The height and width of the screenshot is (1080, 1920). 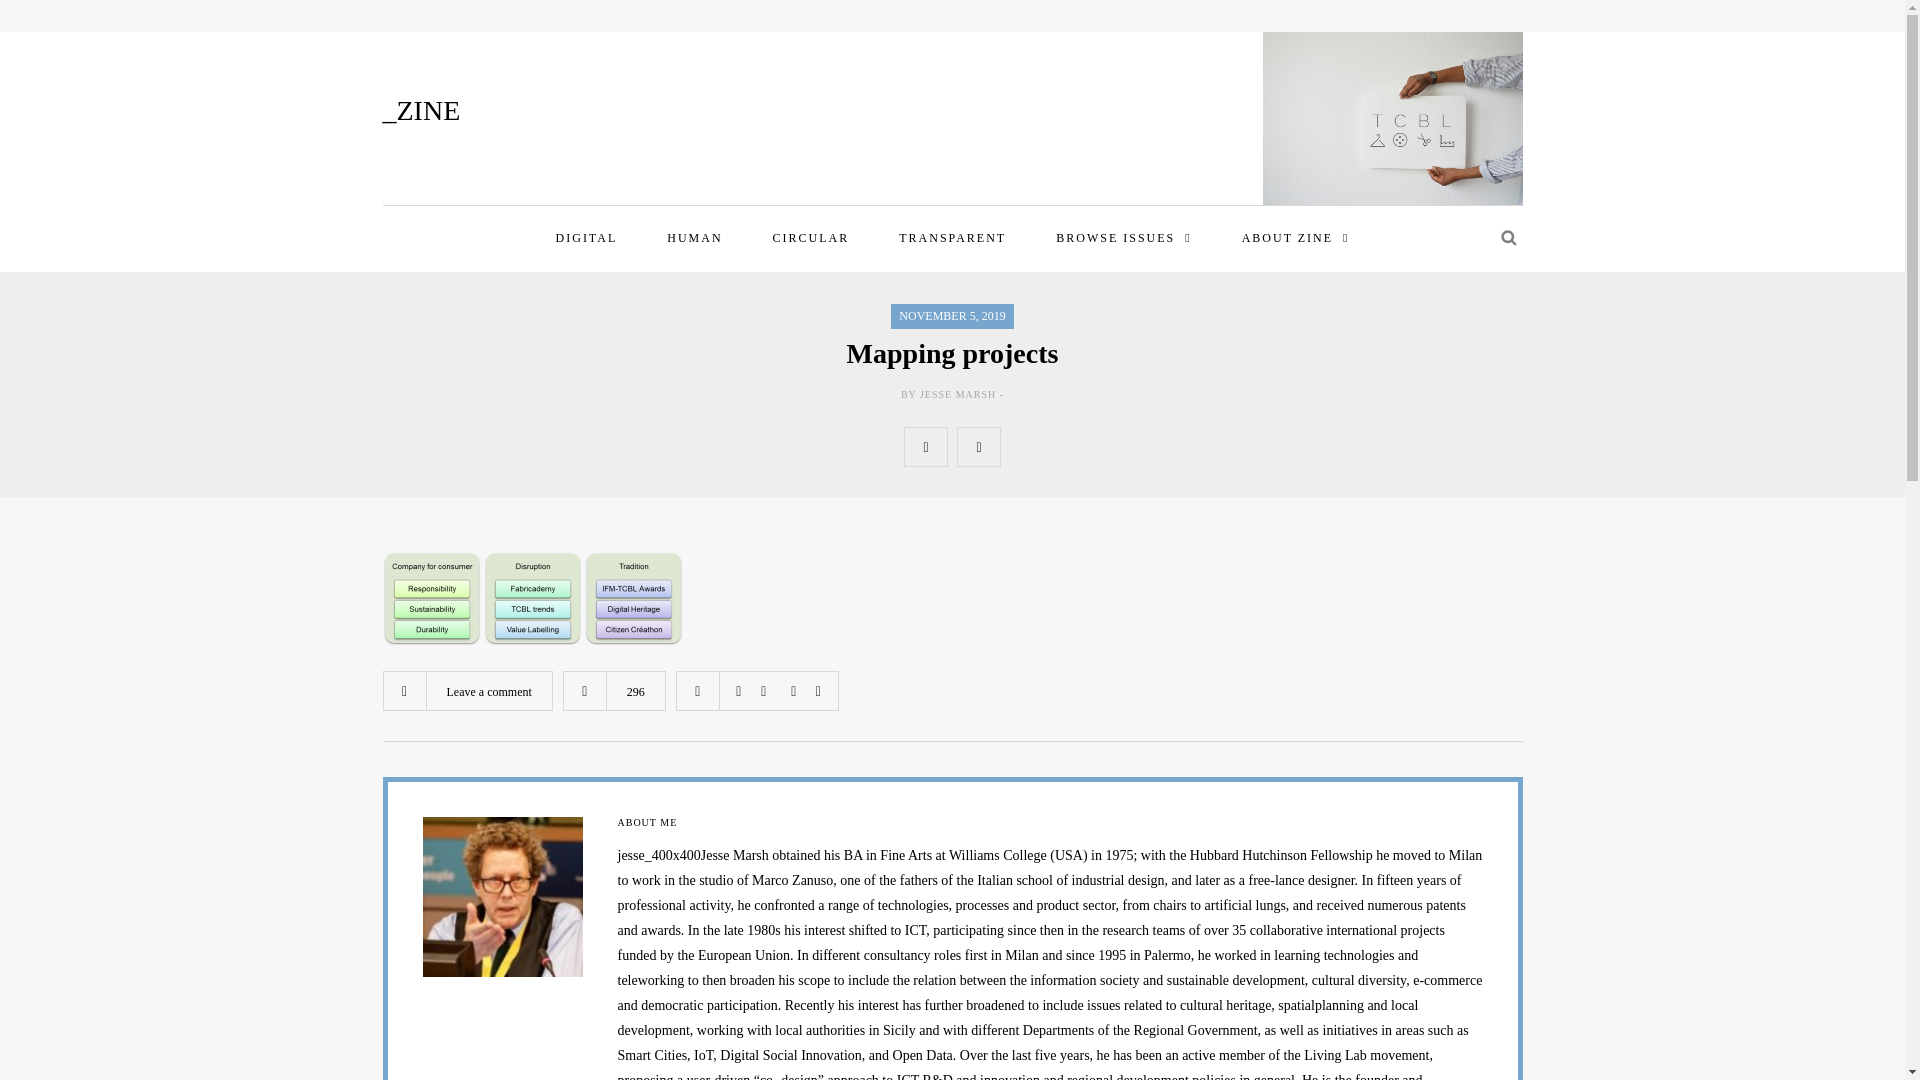 What do you see at coordinates (636, 690) in the screenshot?
I see `Post views` at bounding box center [636, 690].